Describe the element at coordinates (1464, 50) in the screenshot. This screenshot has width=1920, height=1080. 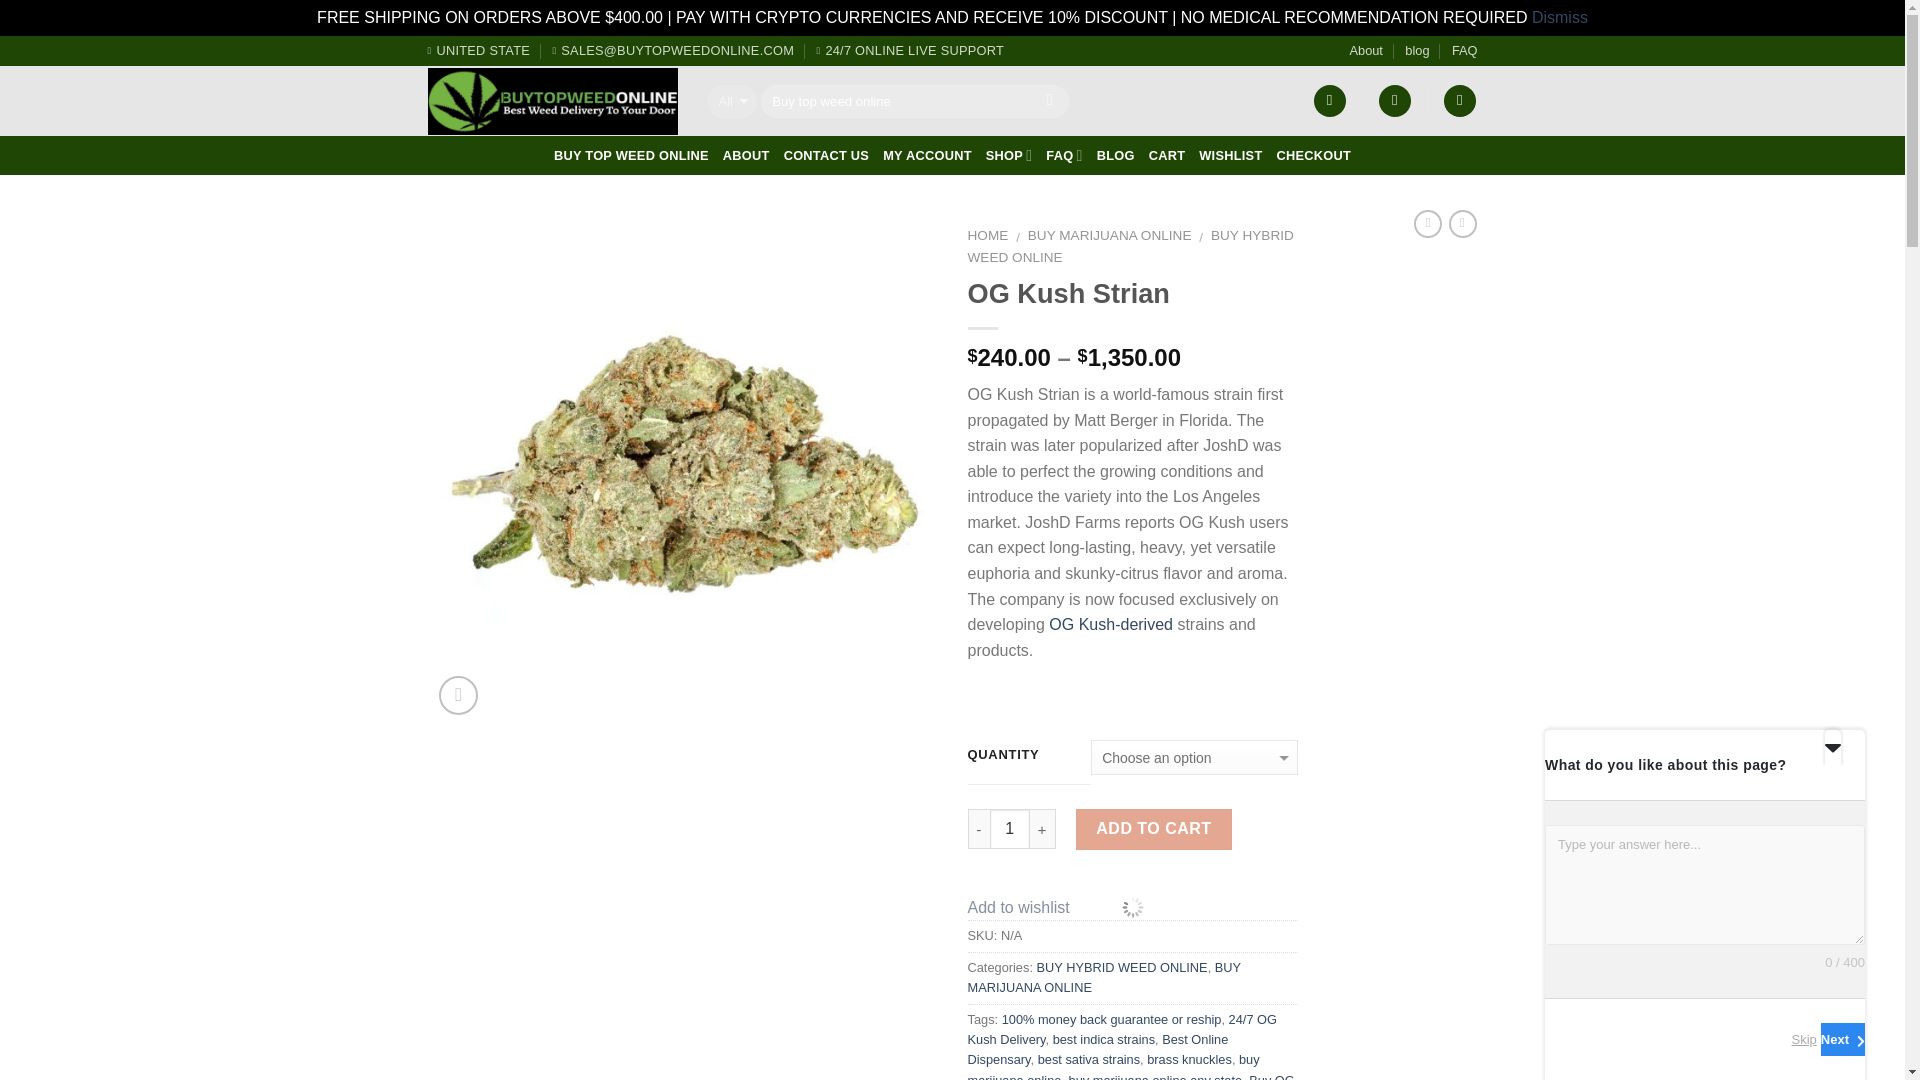
I see `FAQ` at that location.